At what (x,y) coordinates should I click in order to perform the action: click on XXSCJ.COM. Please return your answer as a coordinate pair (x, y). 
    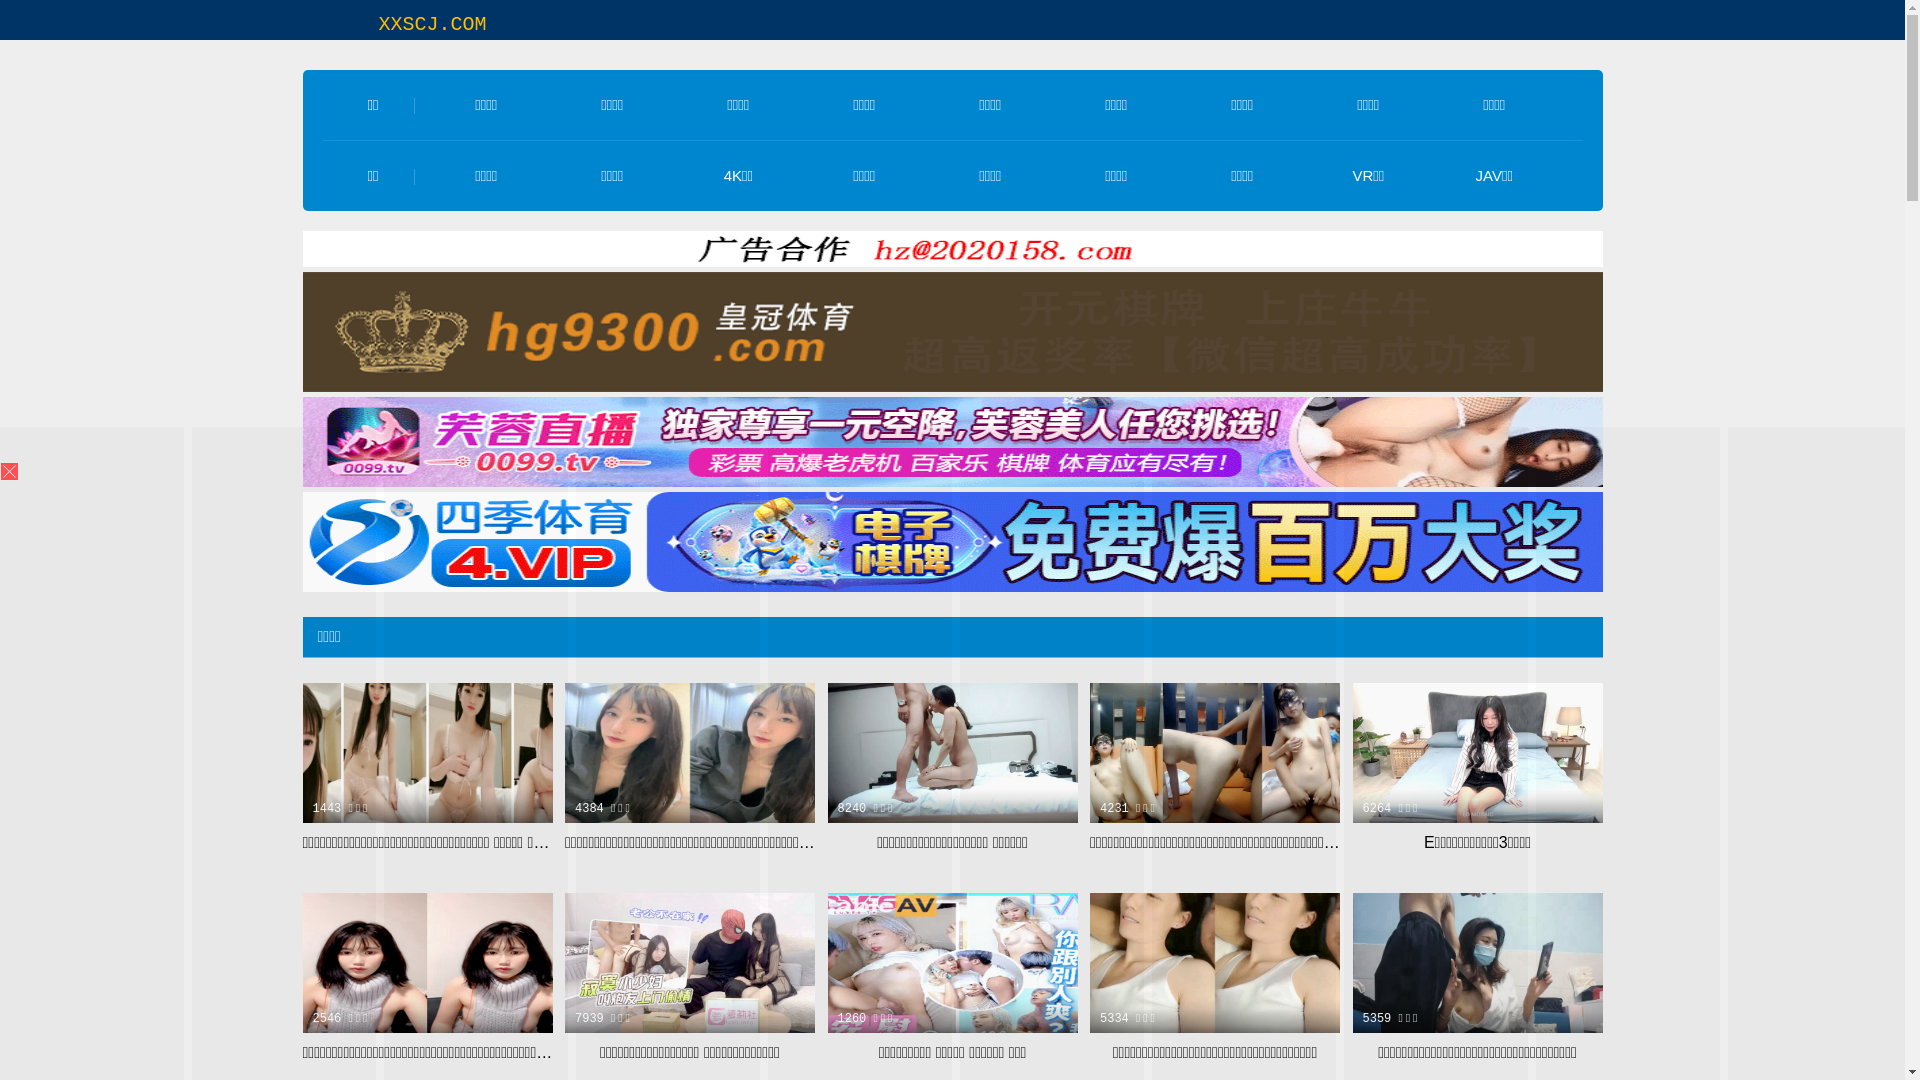
    Looking at the image, I should click on (432, 24).